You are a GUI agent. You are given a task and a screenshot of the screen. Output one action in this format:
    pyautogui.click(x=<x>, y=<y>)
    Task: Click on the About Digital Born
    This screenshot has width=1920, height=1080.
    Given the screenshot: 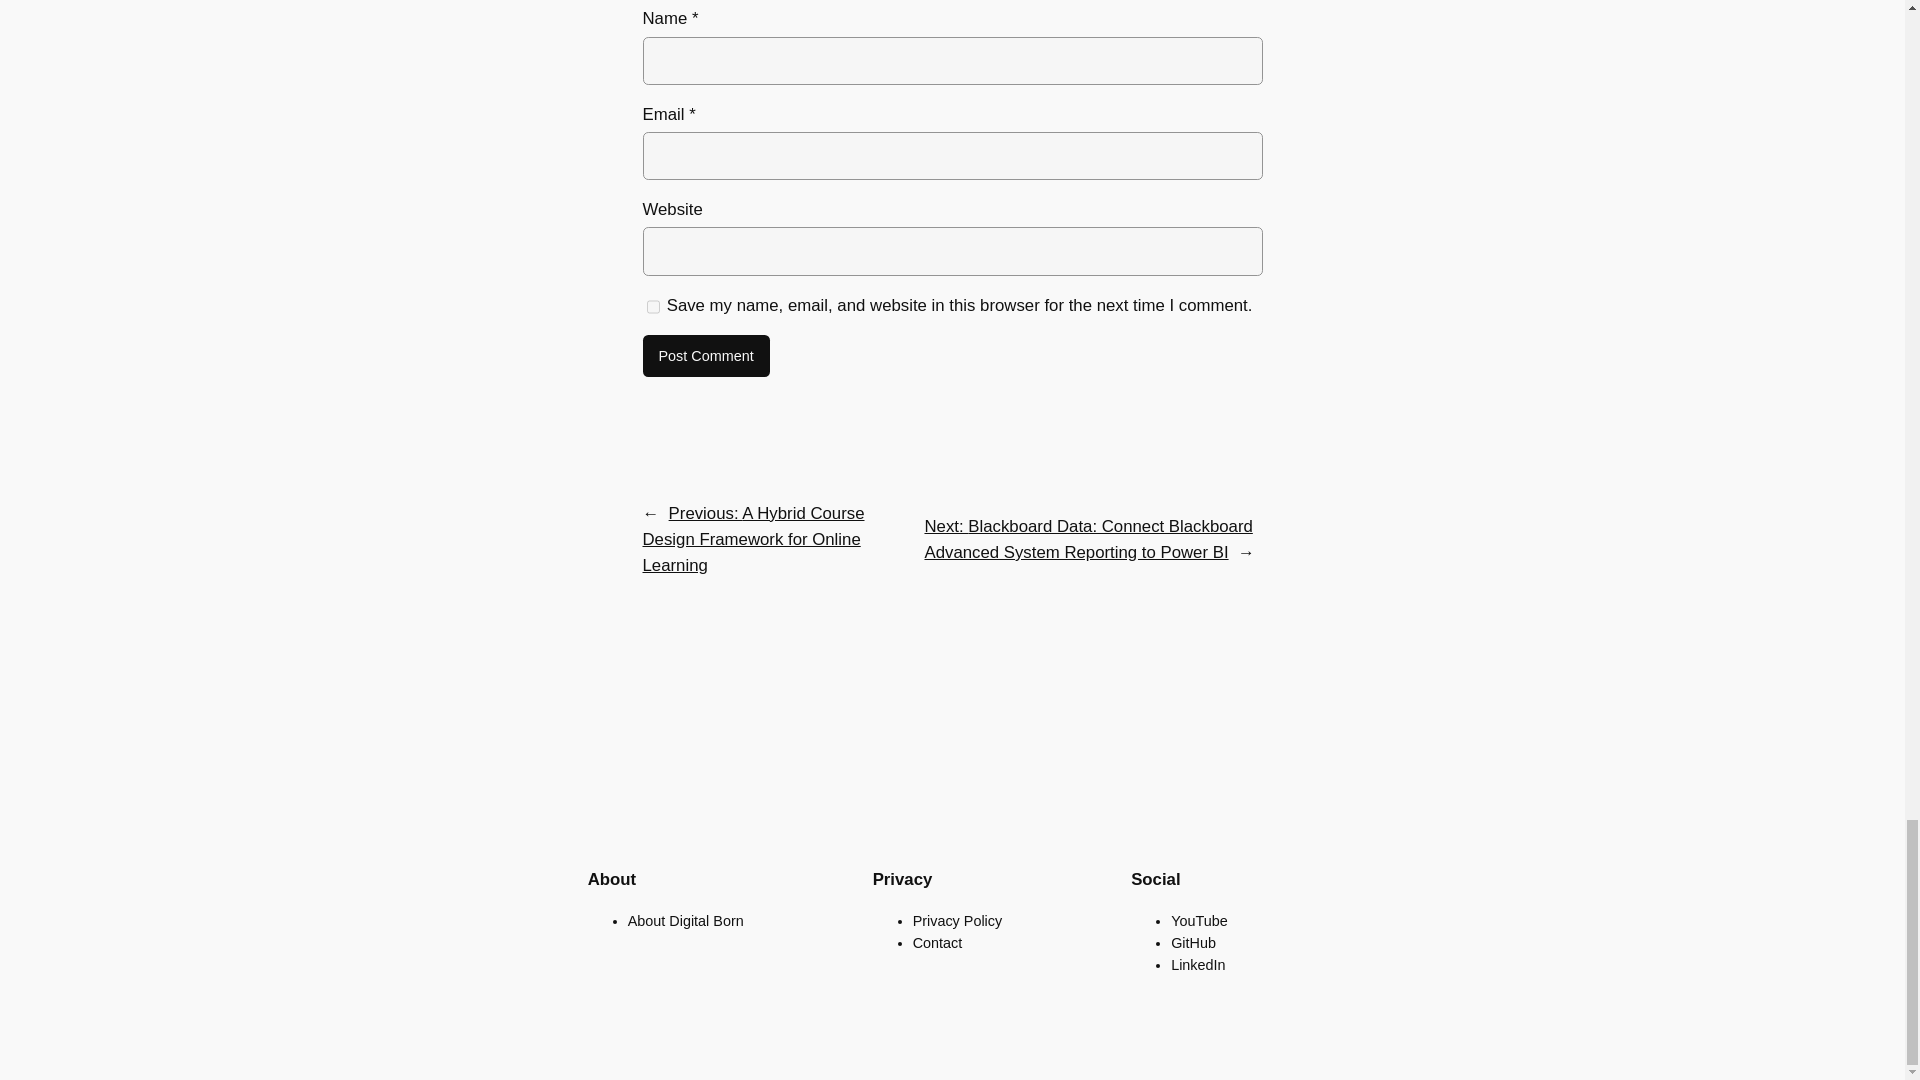 What is the action you would take?
    pyautogui.click(x=686, y=919)
    